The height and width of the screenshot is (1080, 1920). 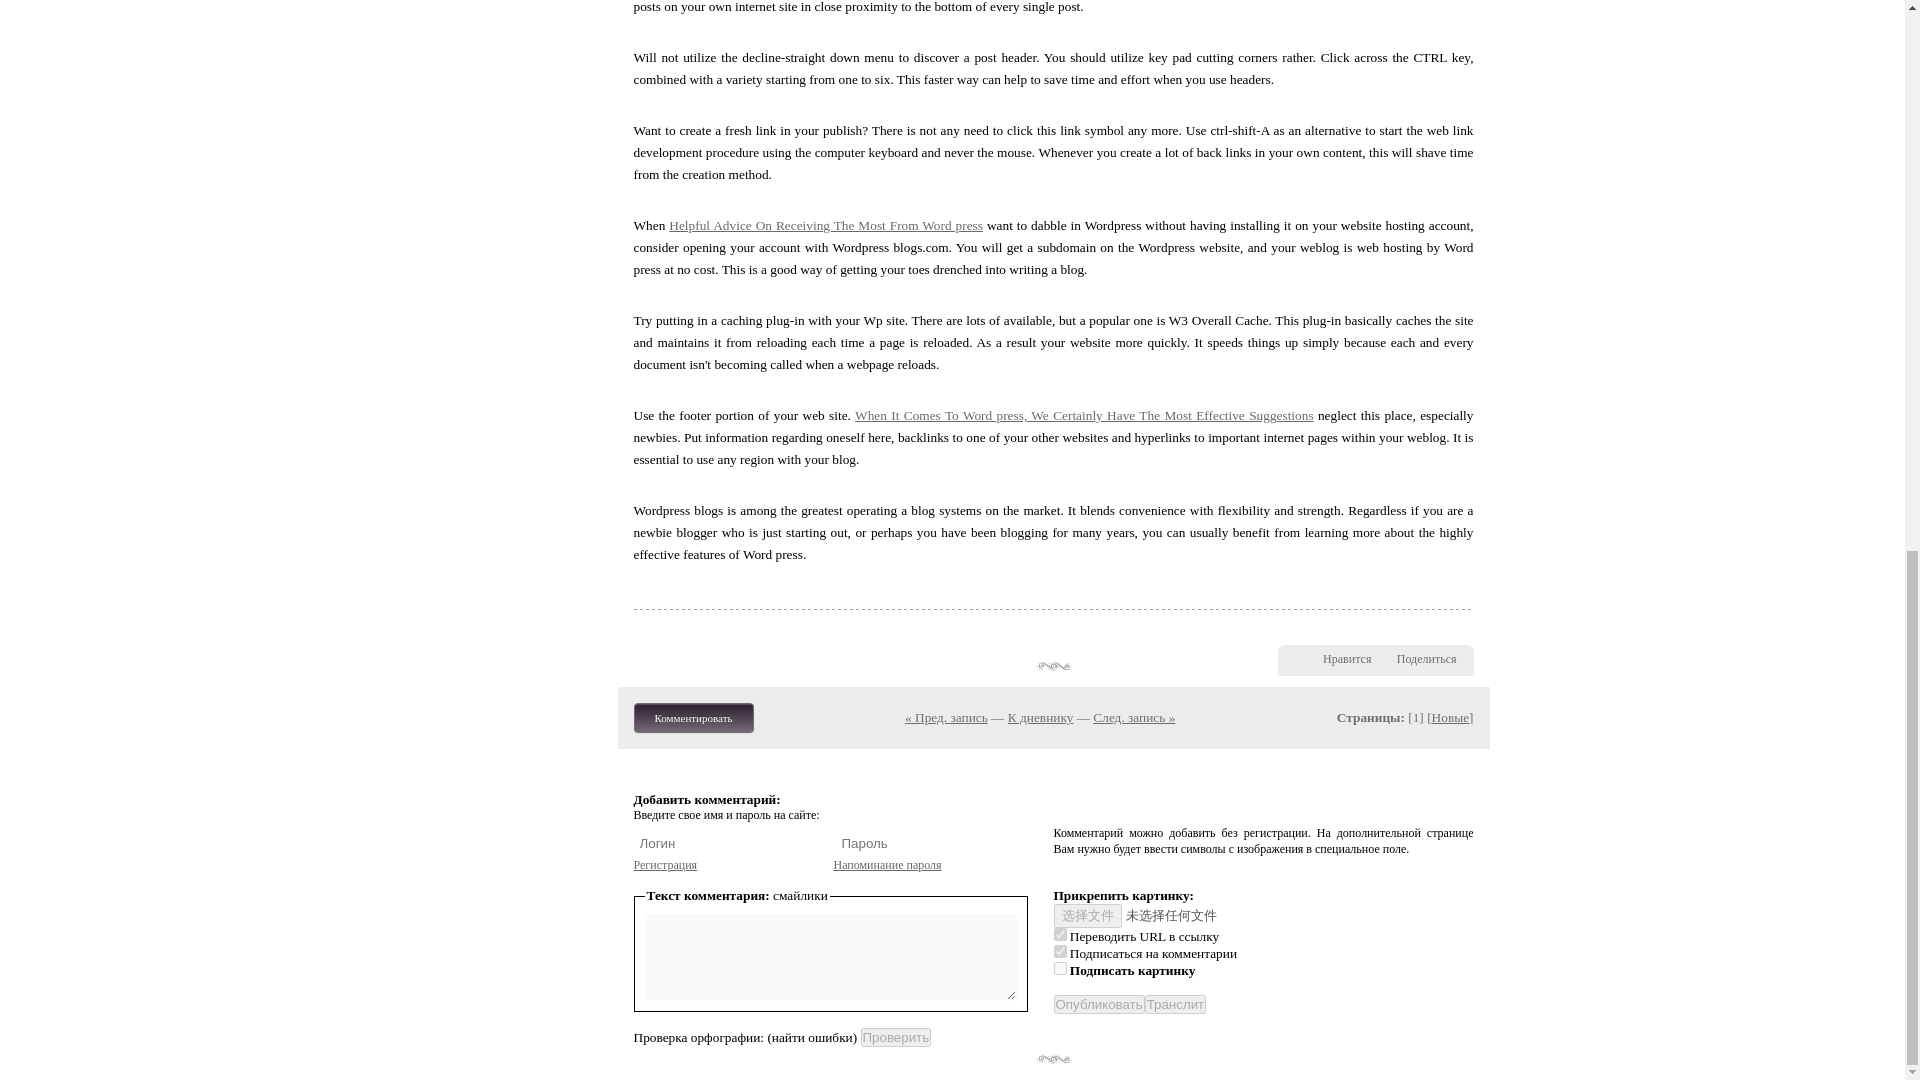 I want to click on 1, so click(x=1060, y=968).